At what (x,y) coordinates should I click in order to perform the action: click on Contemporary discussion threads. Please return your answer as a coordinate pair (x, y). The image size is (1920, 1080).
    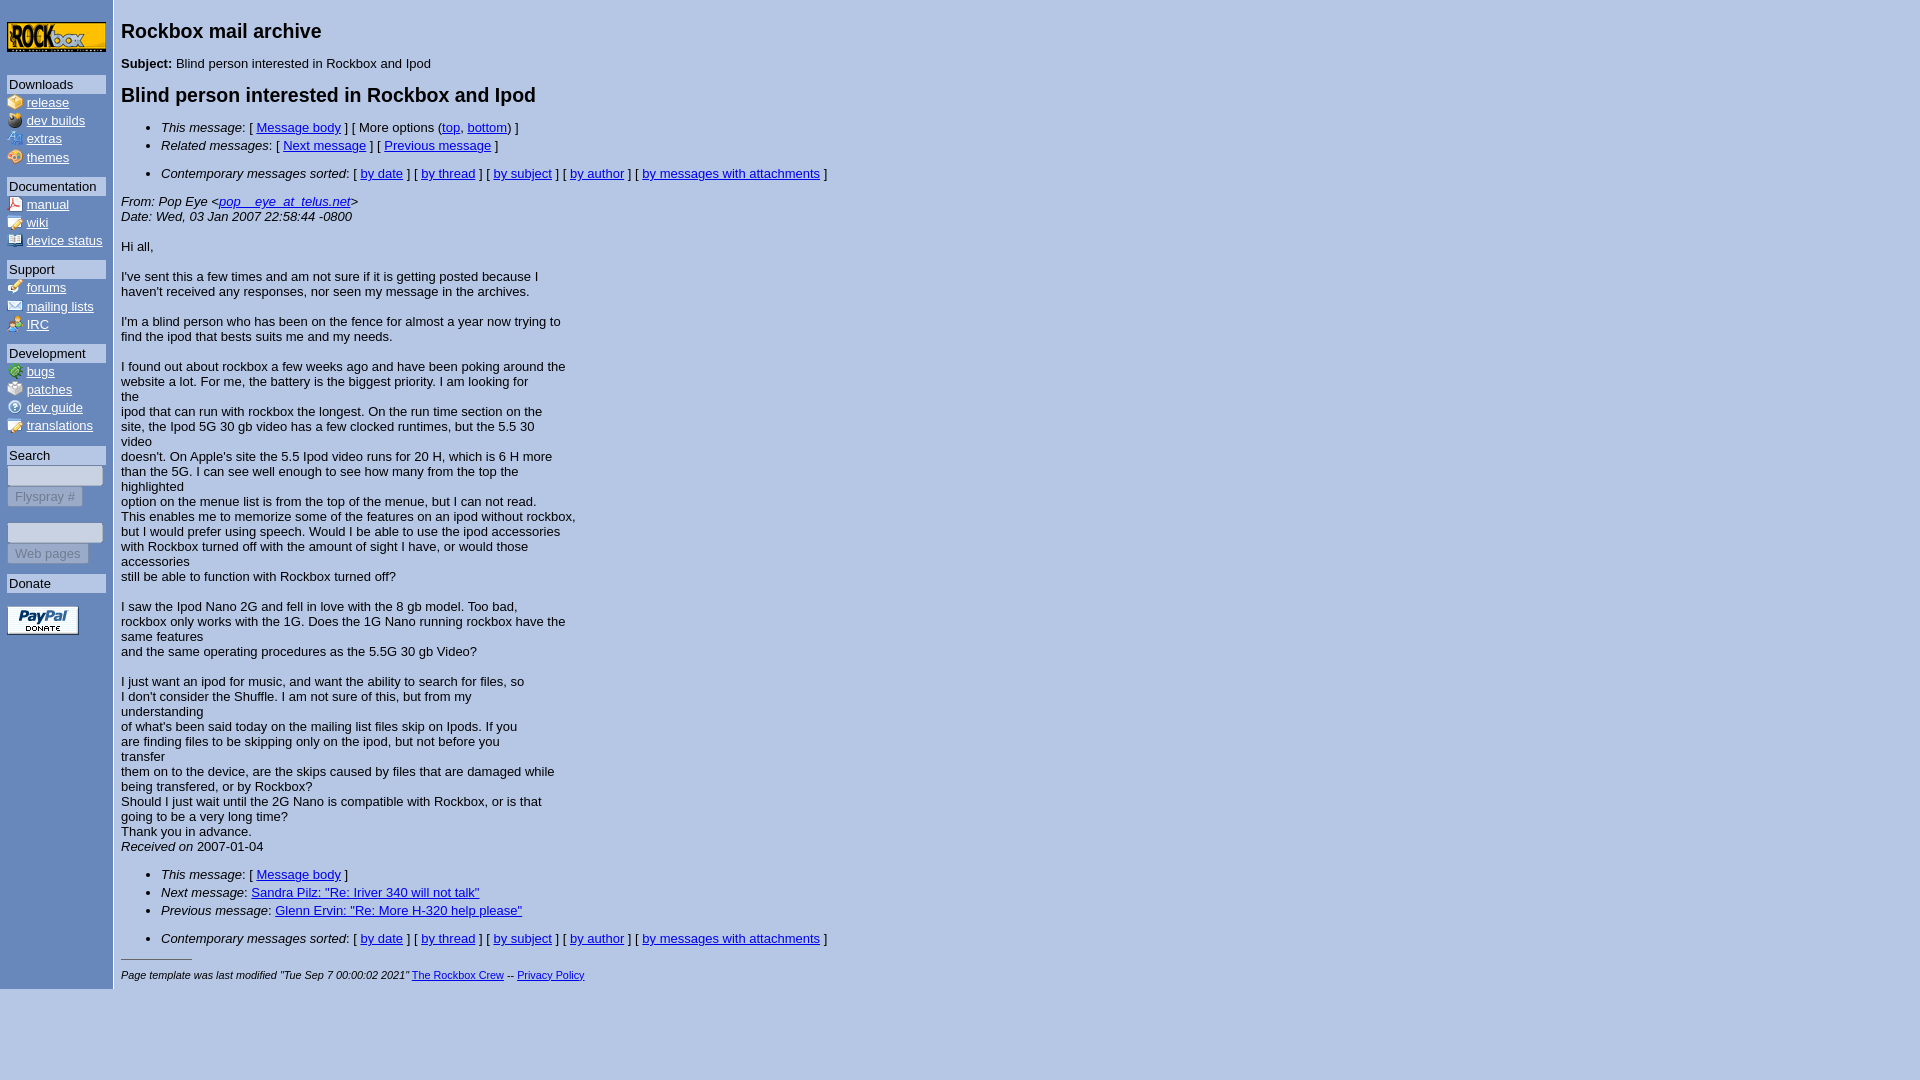
    Looking at the image, I should click on (447, 938).